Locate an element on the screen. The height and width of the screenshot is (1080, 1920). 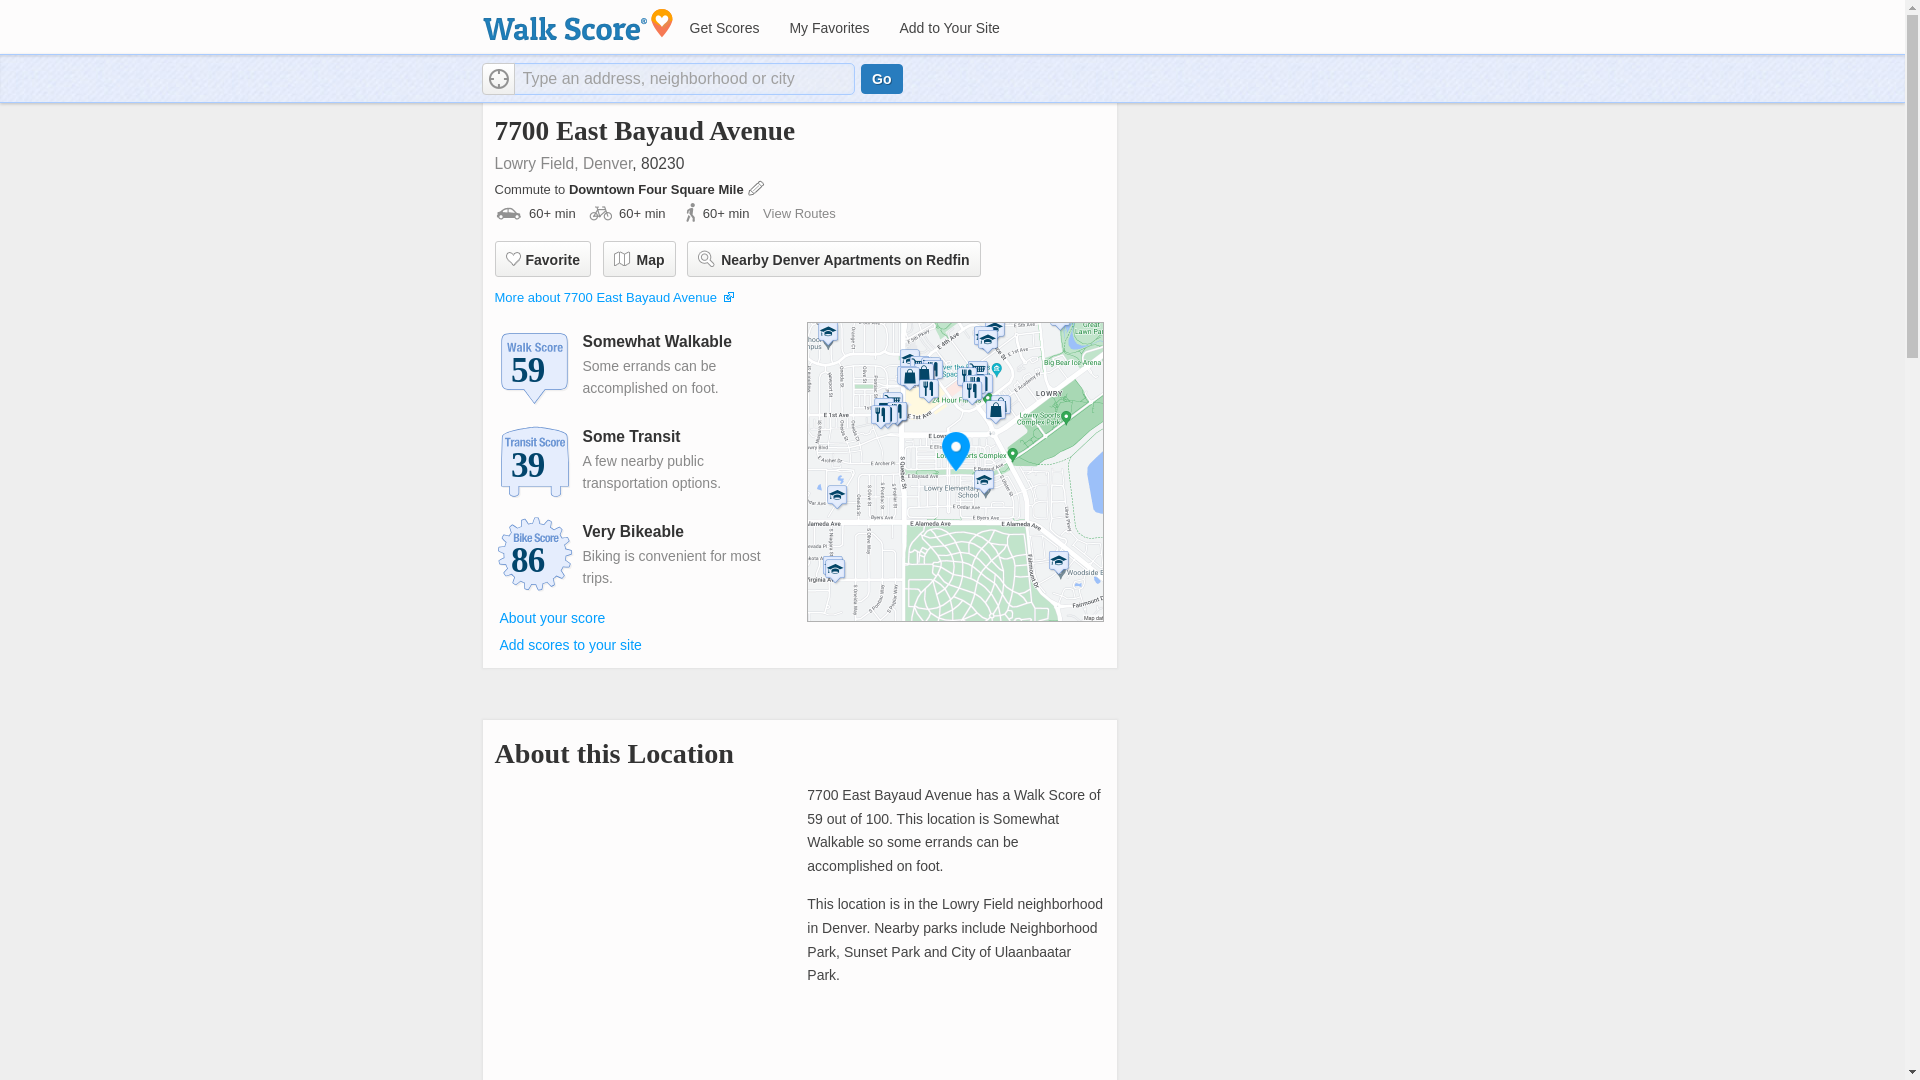
Downtown Four Square Mile is located at coordinates (657, 189).